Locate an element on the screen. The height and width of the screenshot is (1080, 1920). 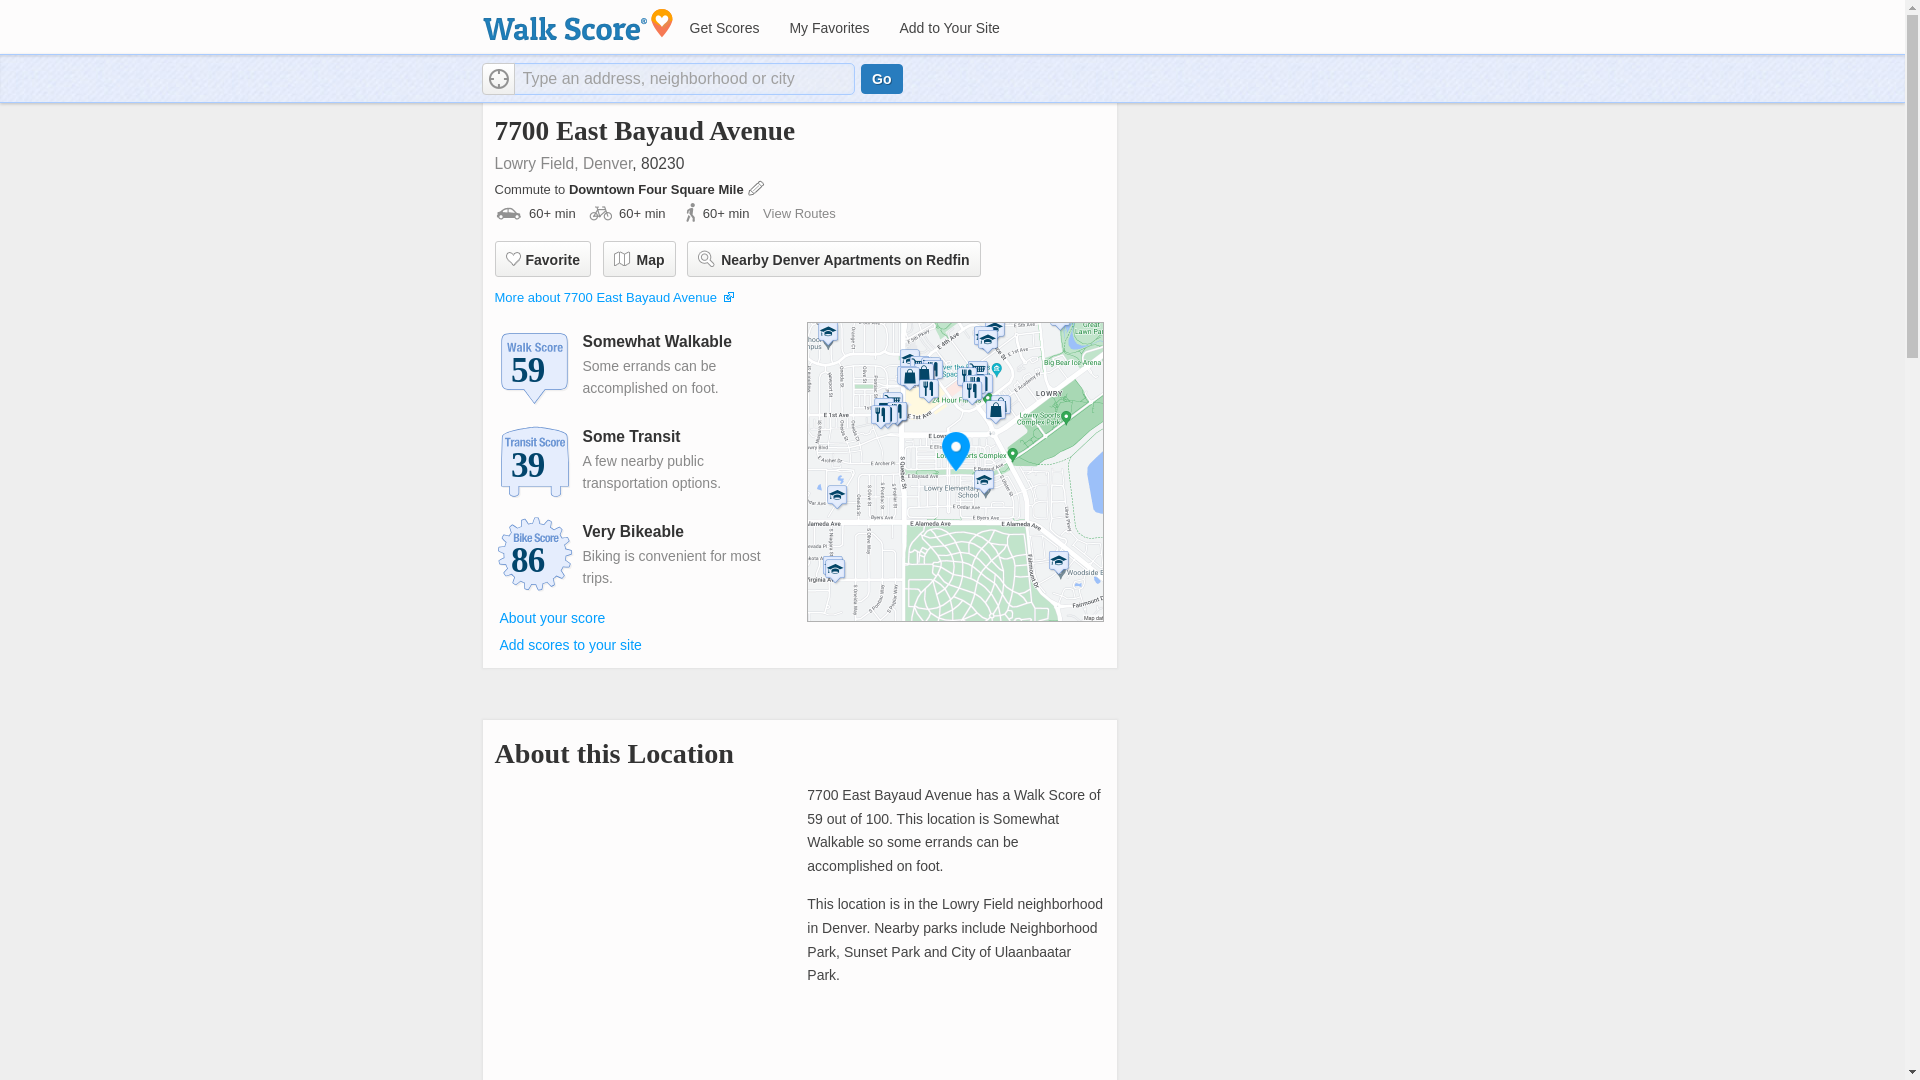
Downtown Four Square Mile is located at coordinates (657, 189).